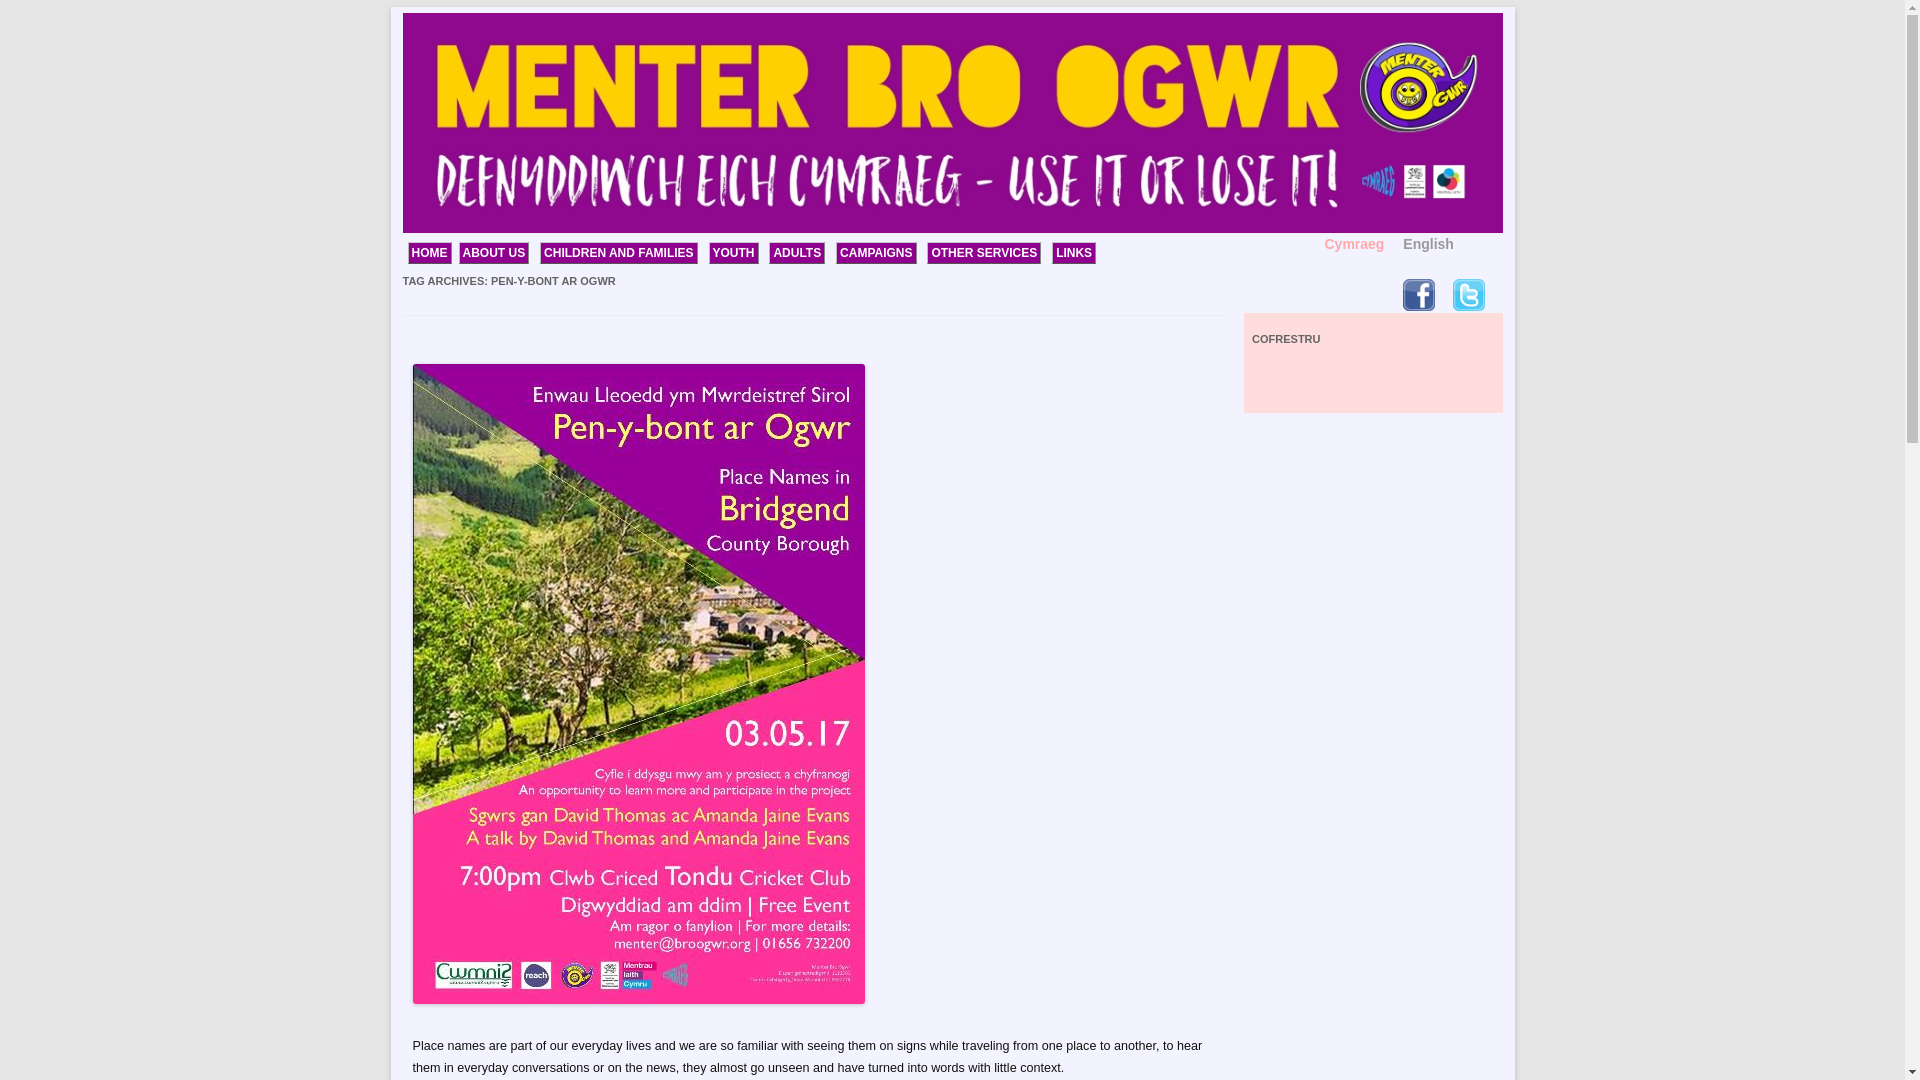  I want to click on Cymraeg, so click(1354, 244).